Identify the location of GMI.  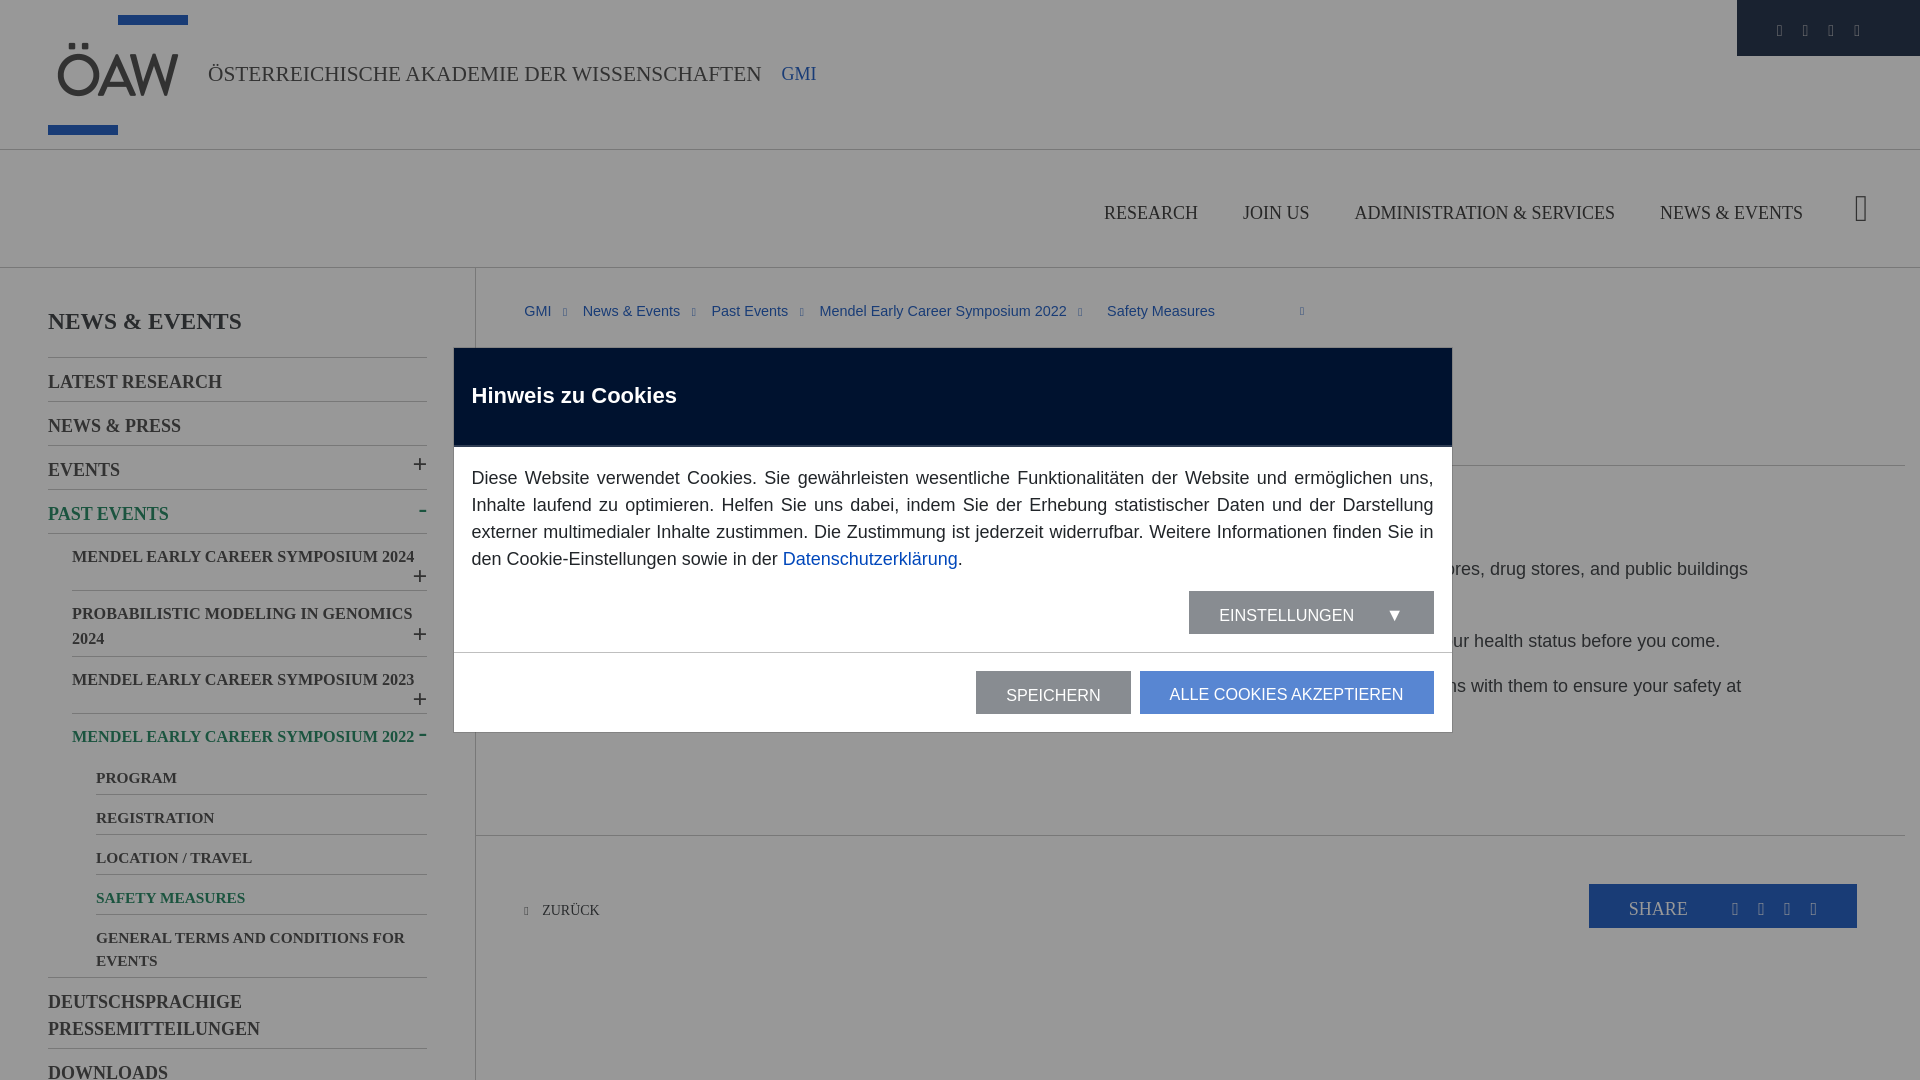
(799, 74).